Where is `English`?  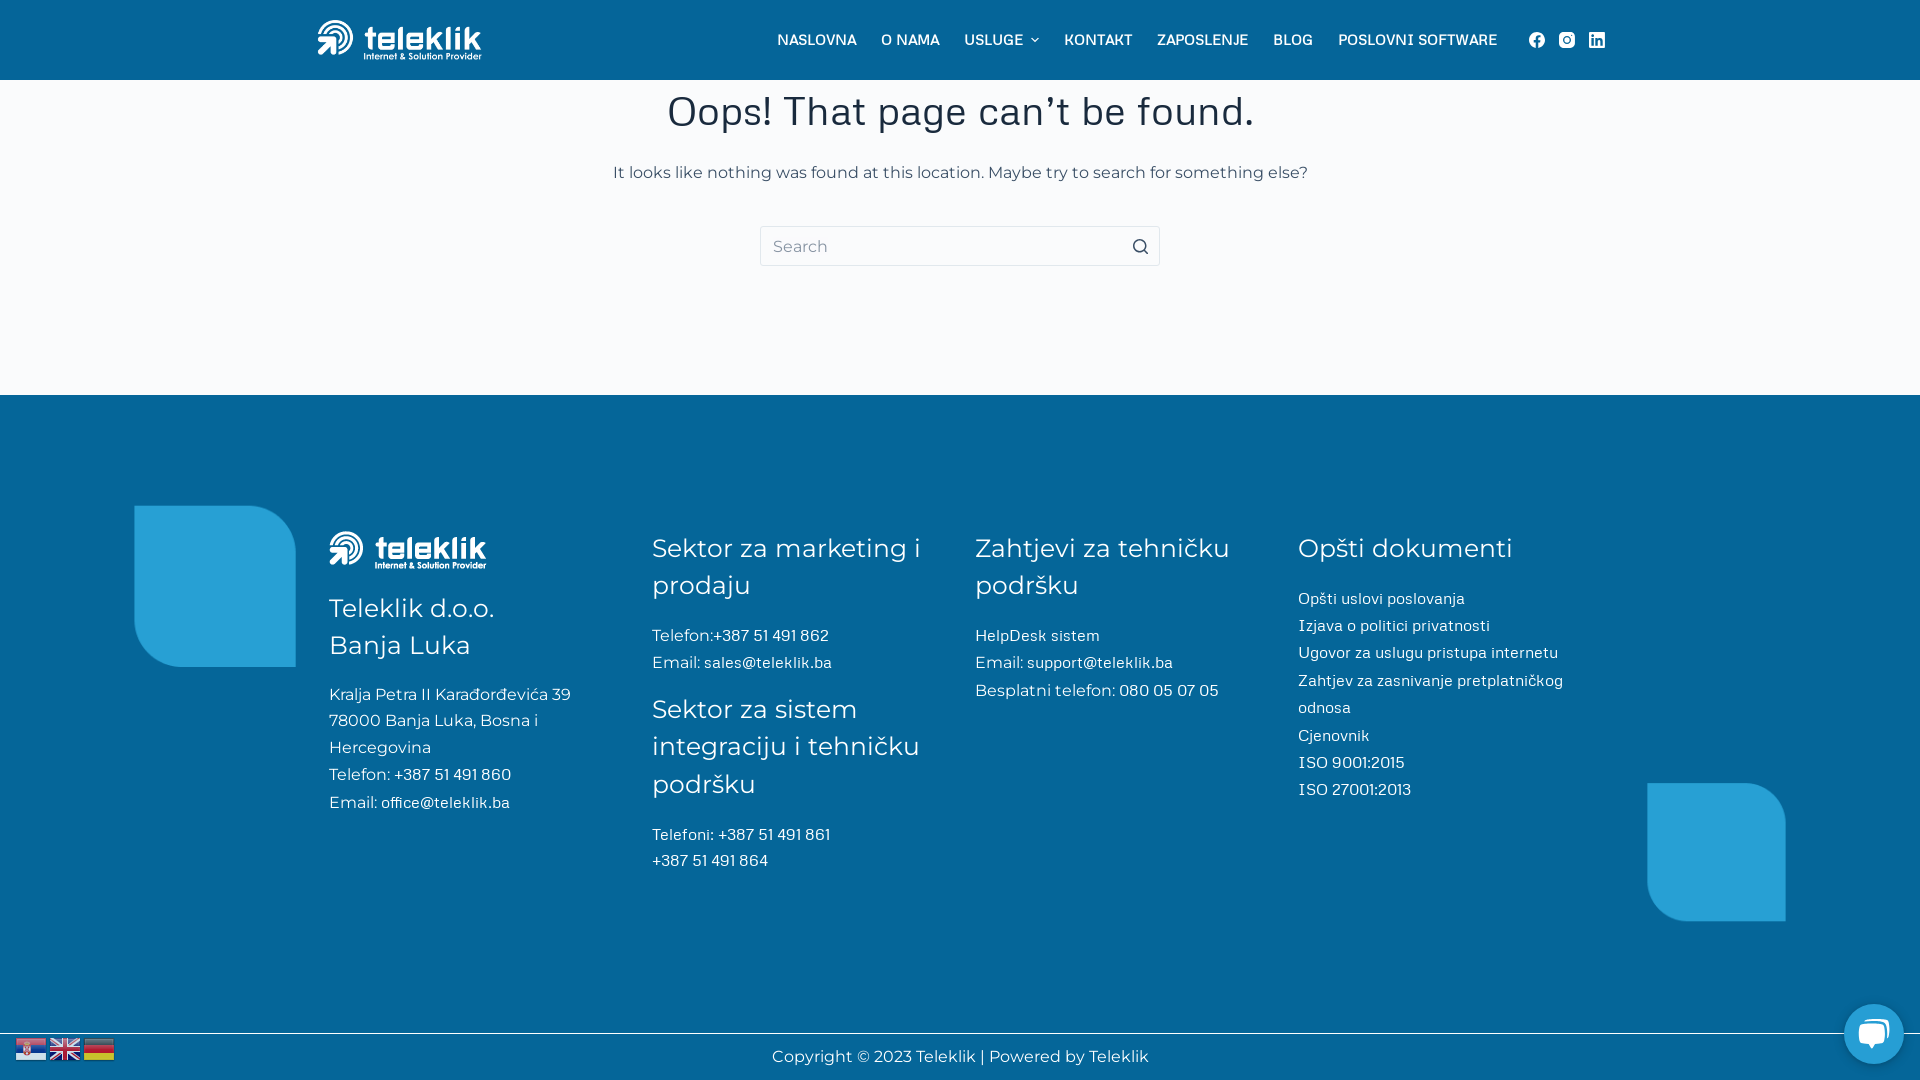 English is located at coordinates (66, 1047).